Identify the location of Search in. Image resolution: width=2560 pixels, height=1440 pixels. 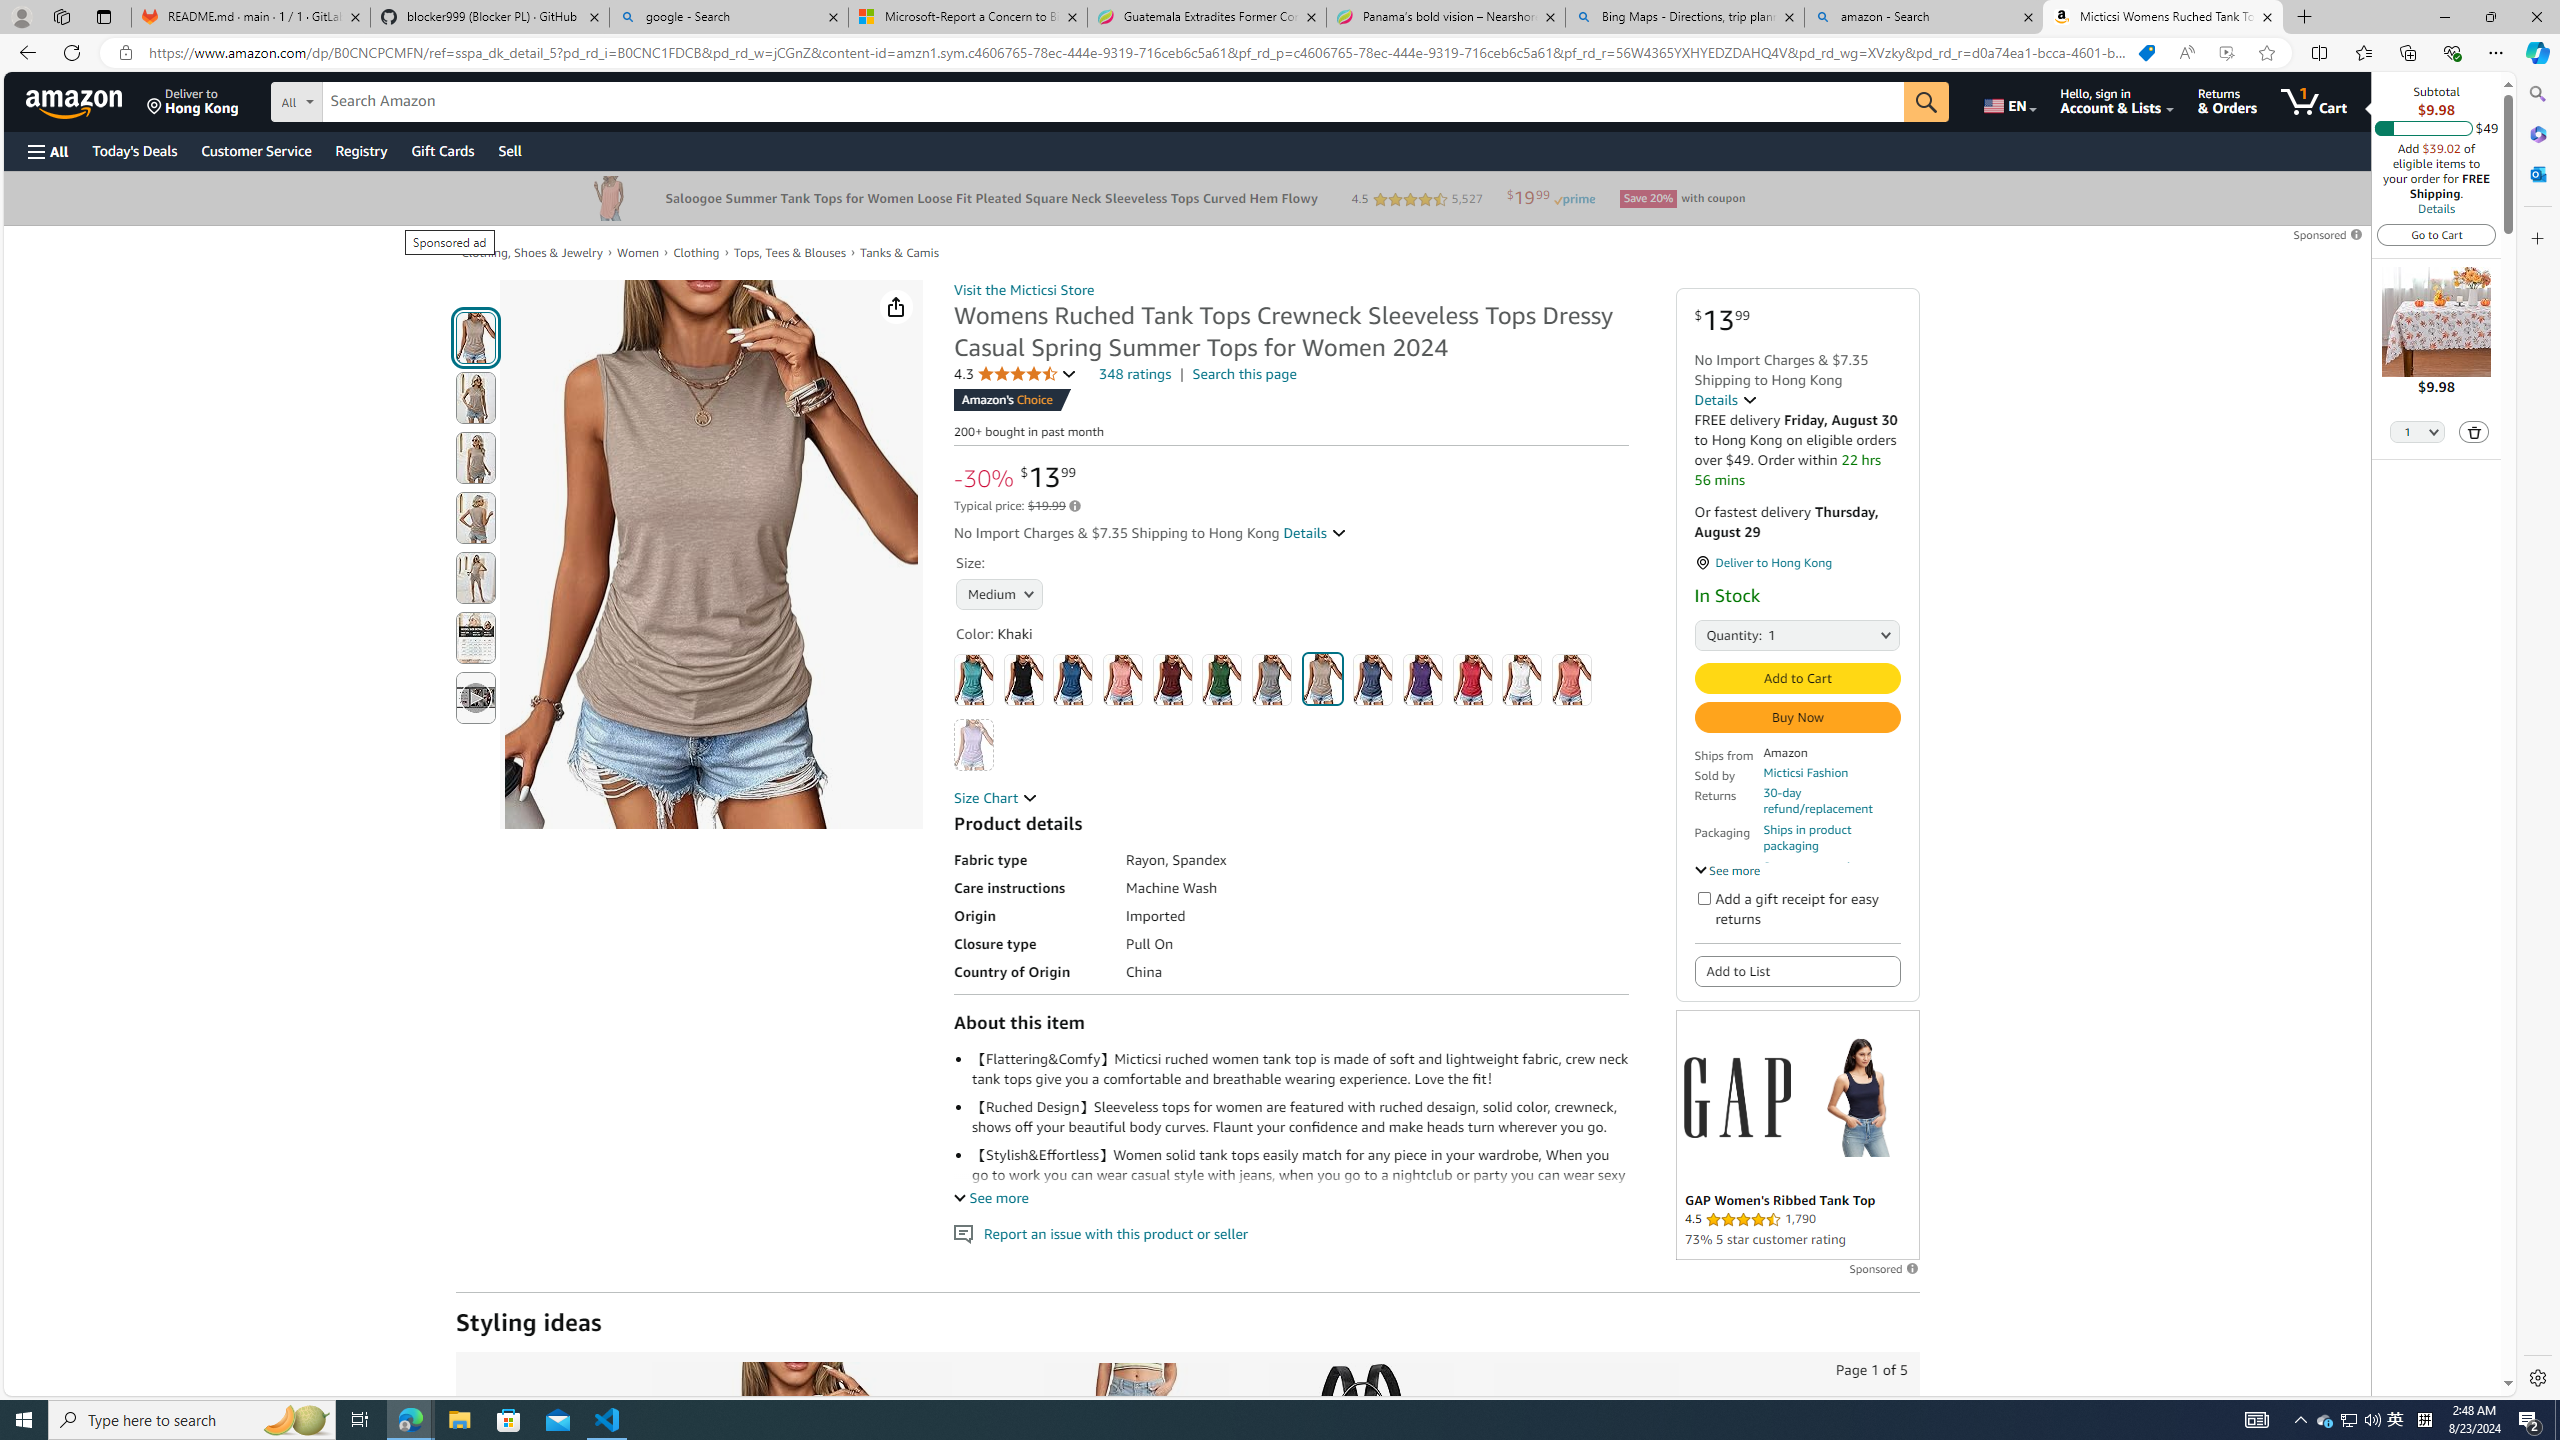
(371, 99).